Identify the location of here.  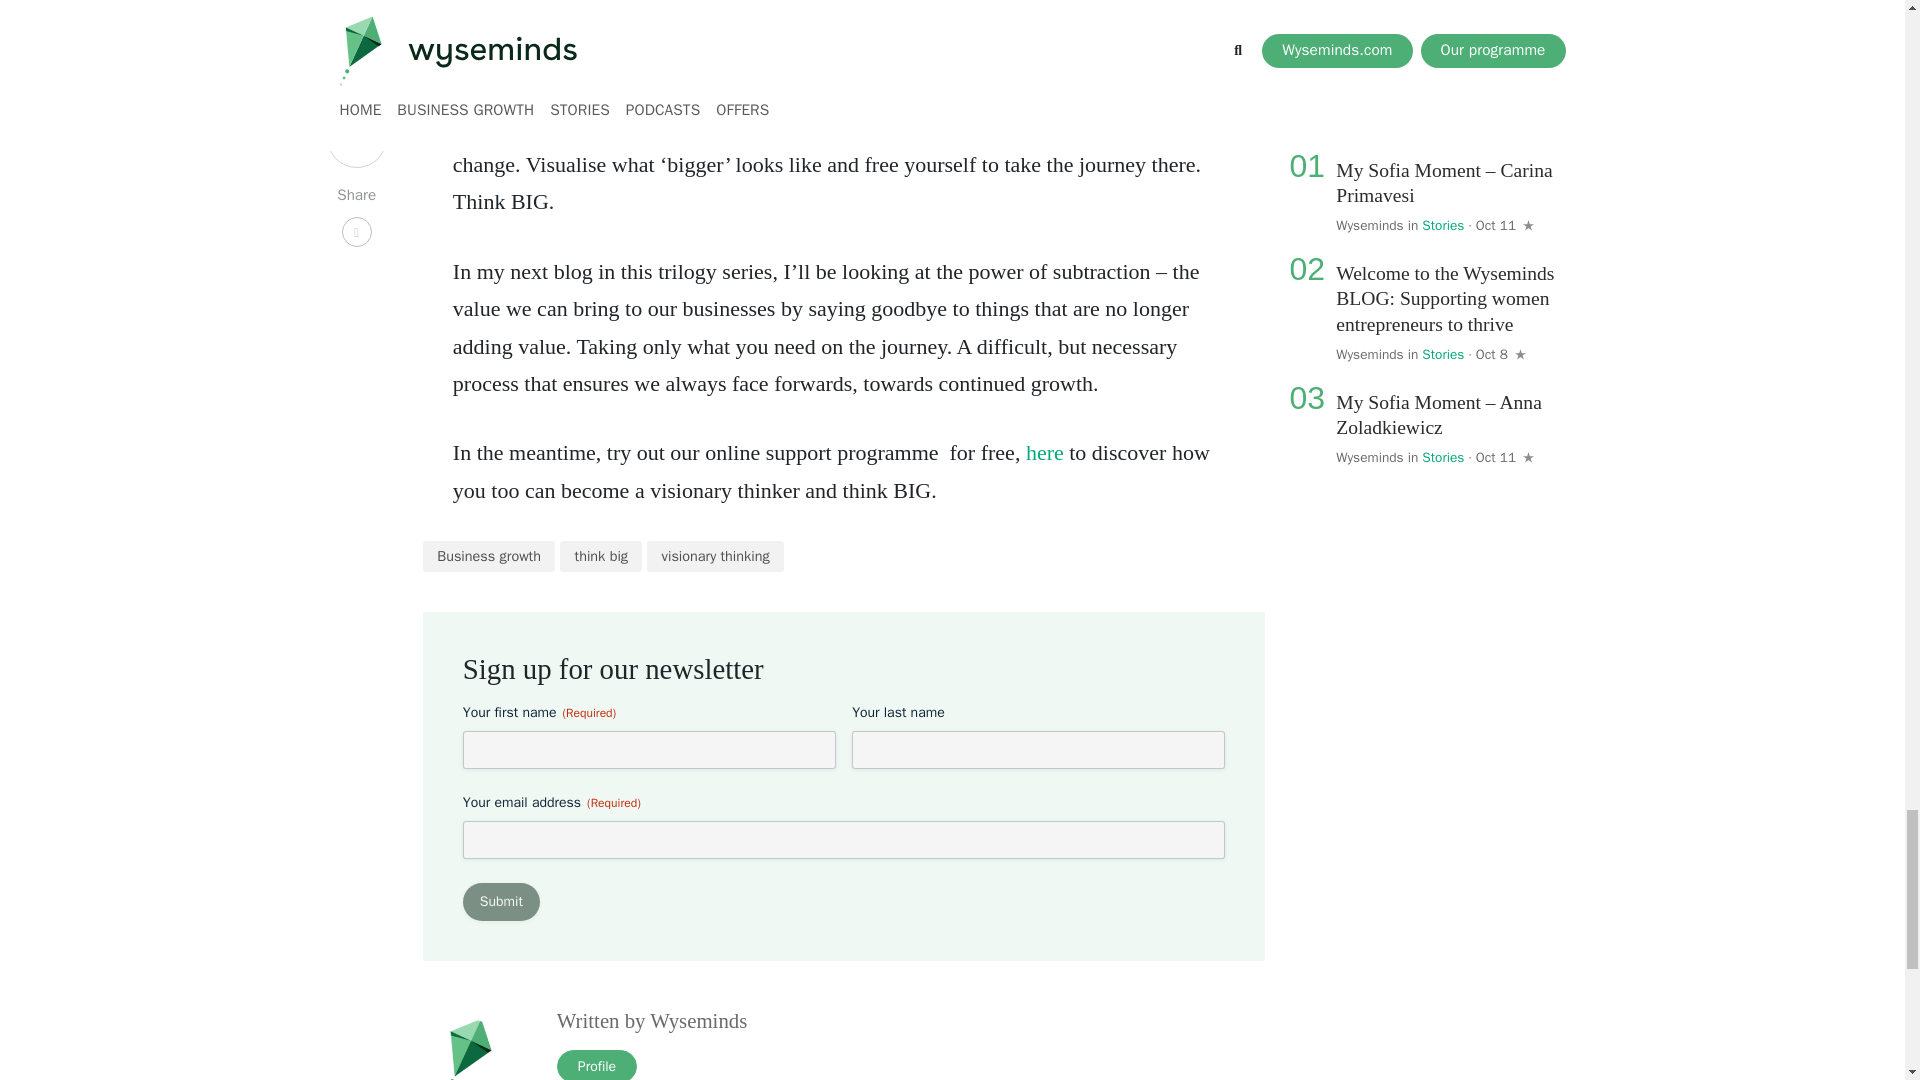
(1044, 452).